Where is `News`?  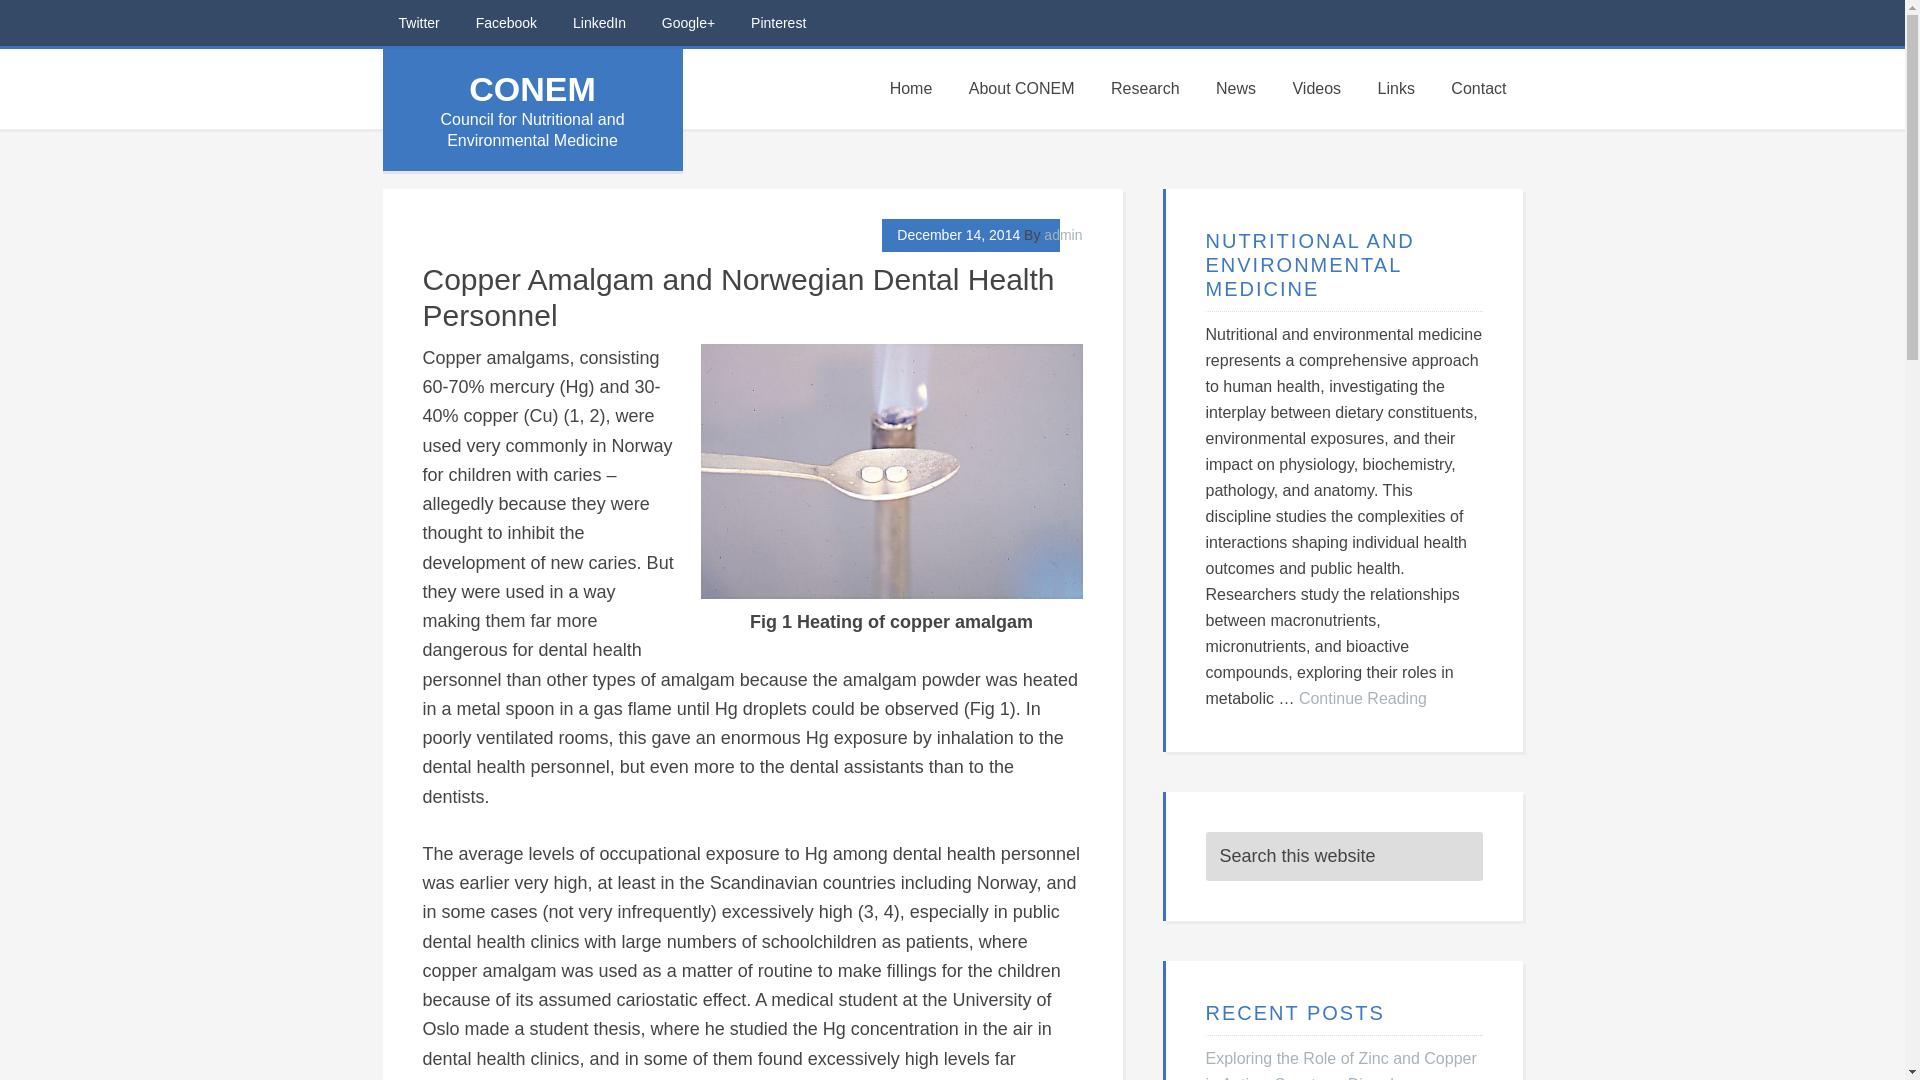
News is located at coordinates (1236, 88).